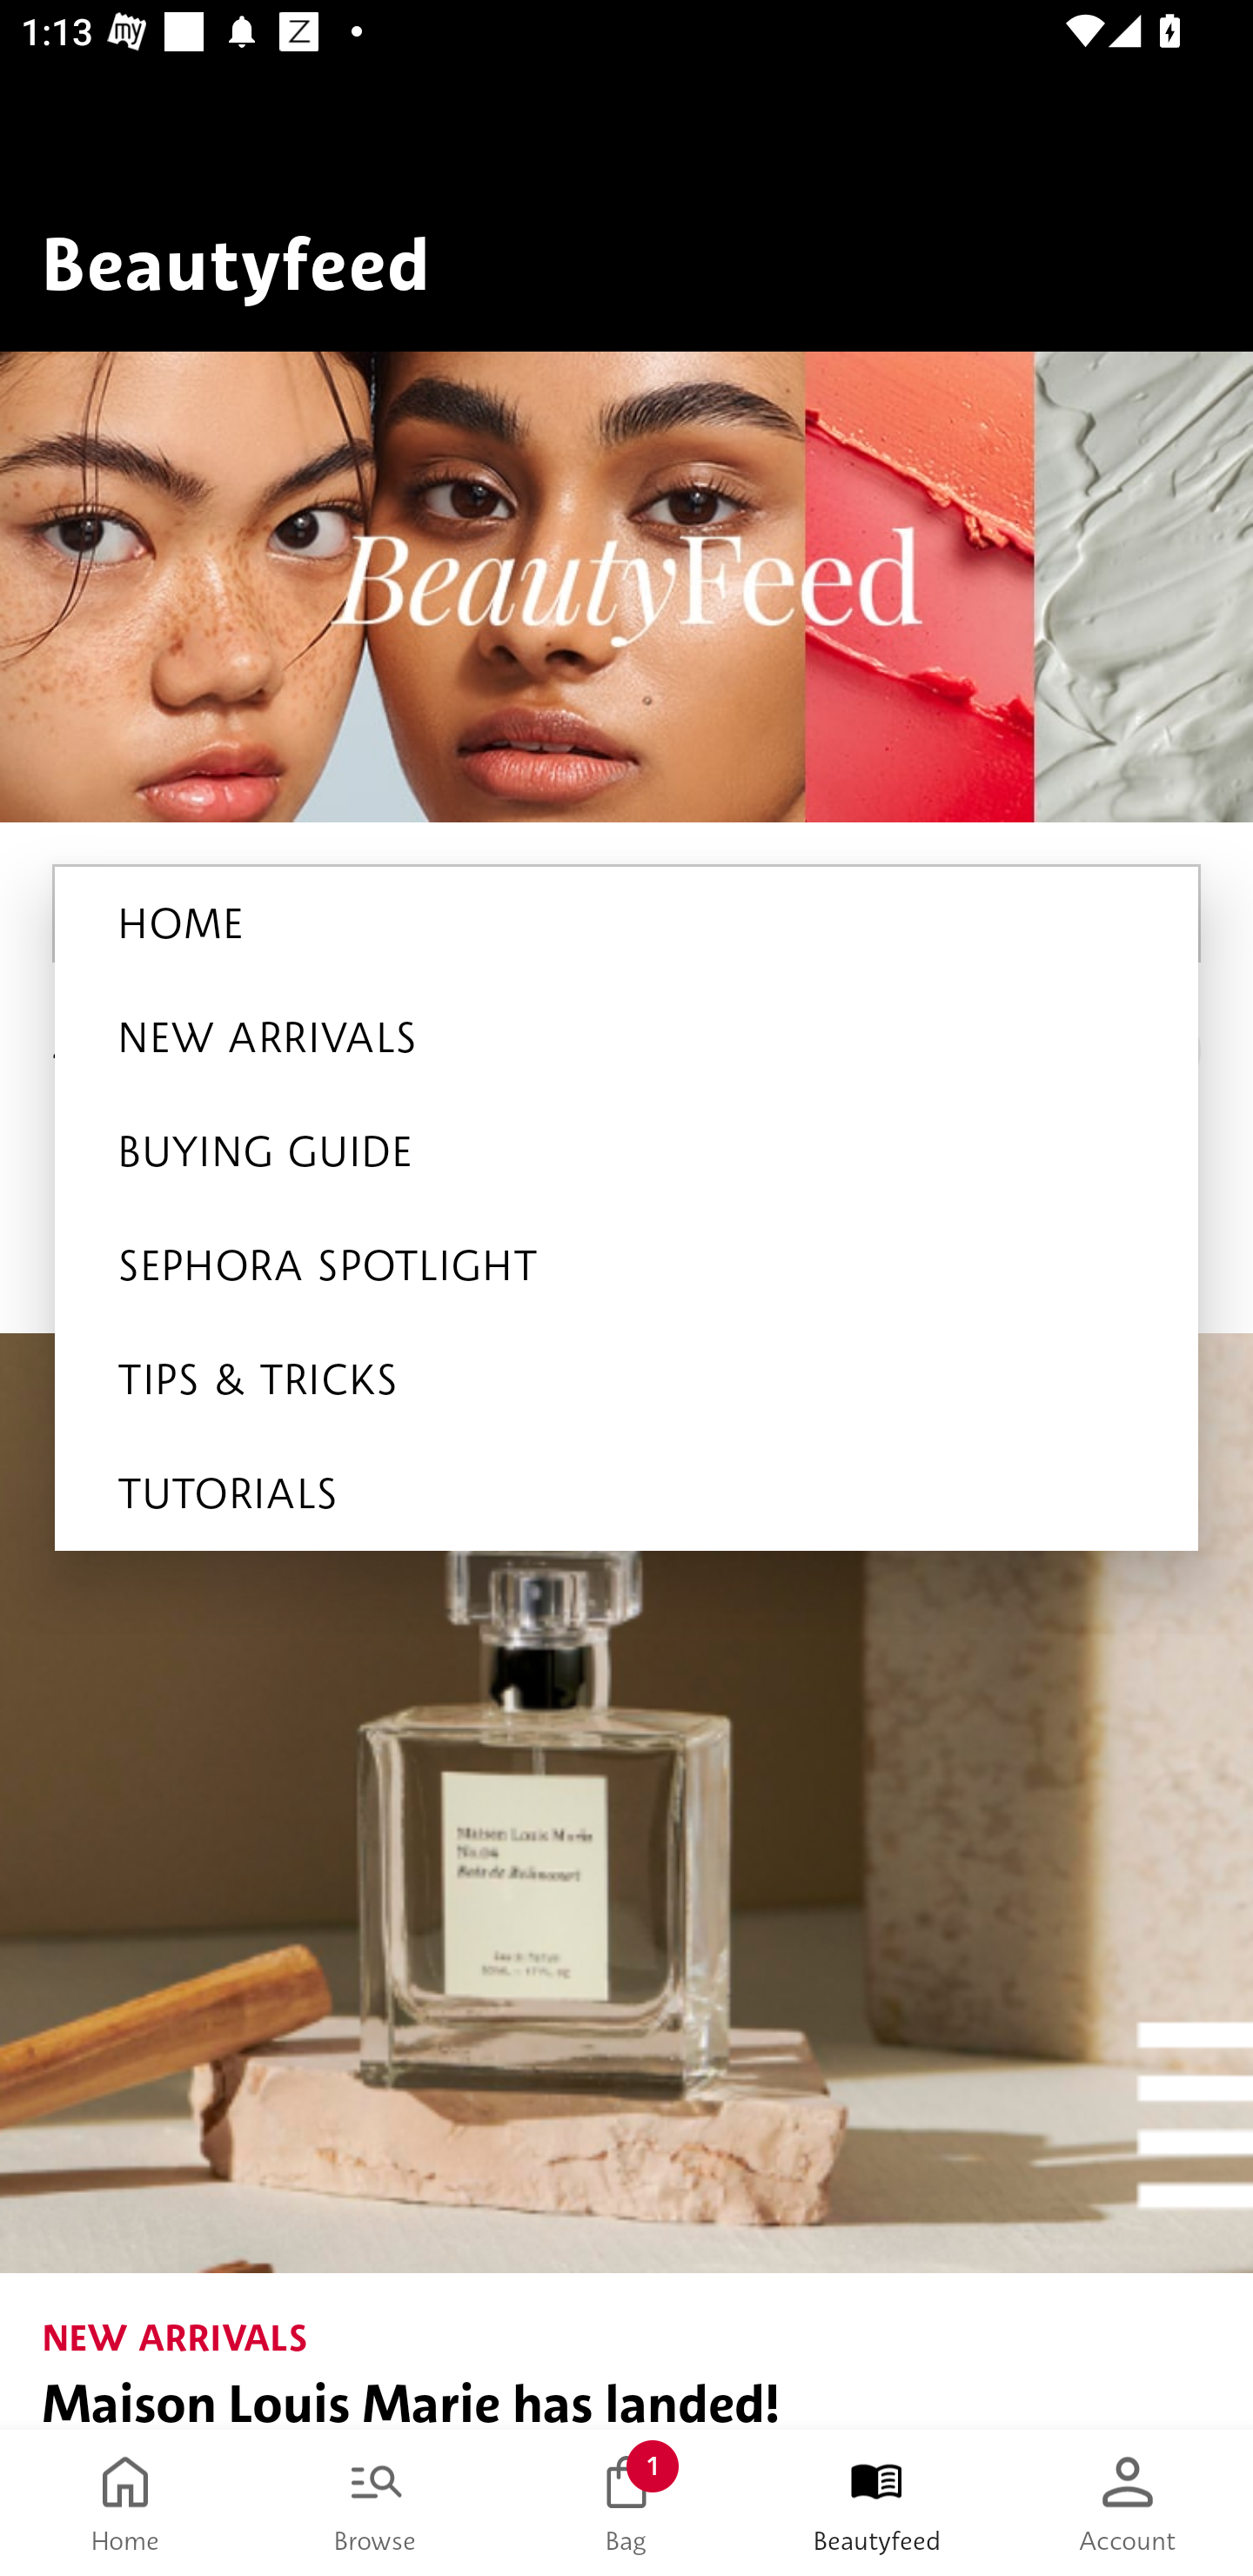  I want to click on TUTORIALS, so click(626, 1493).